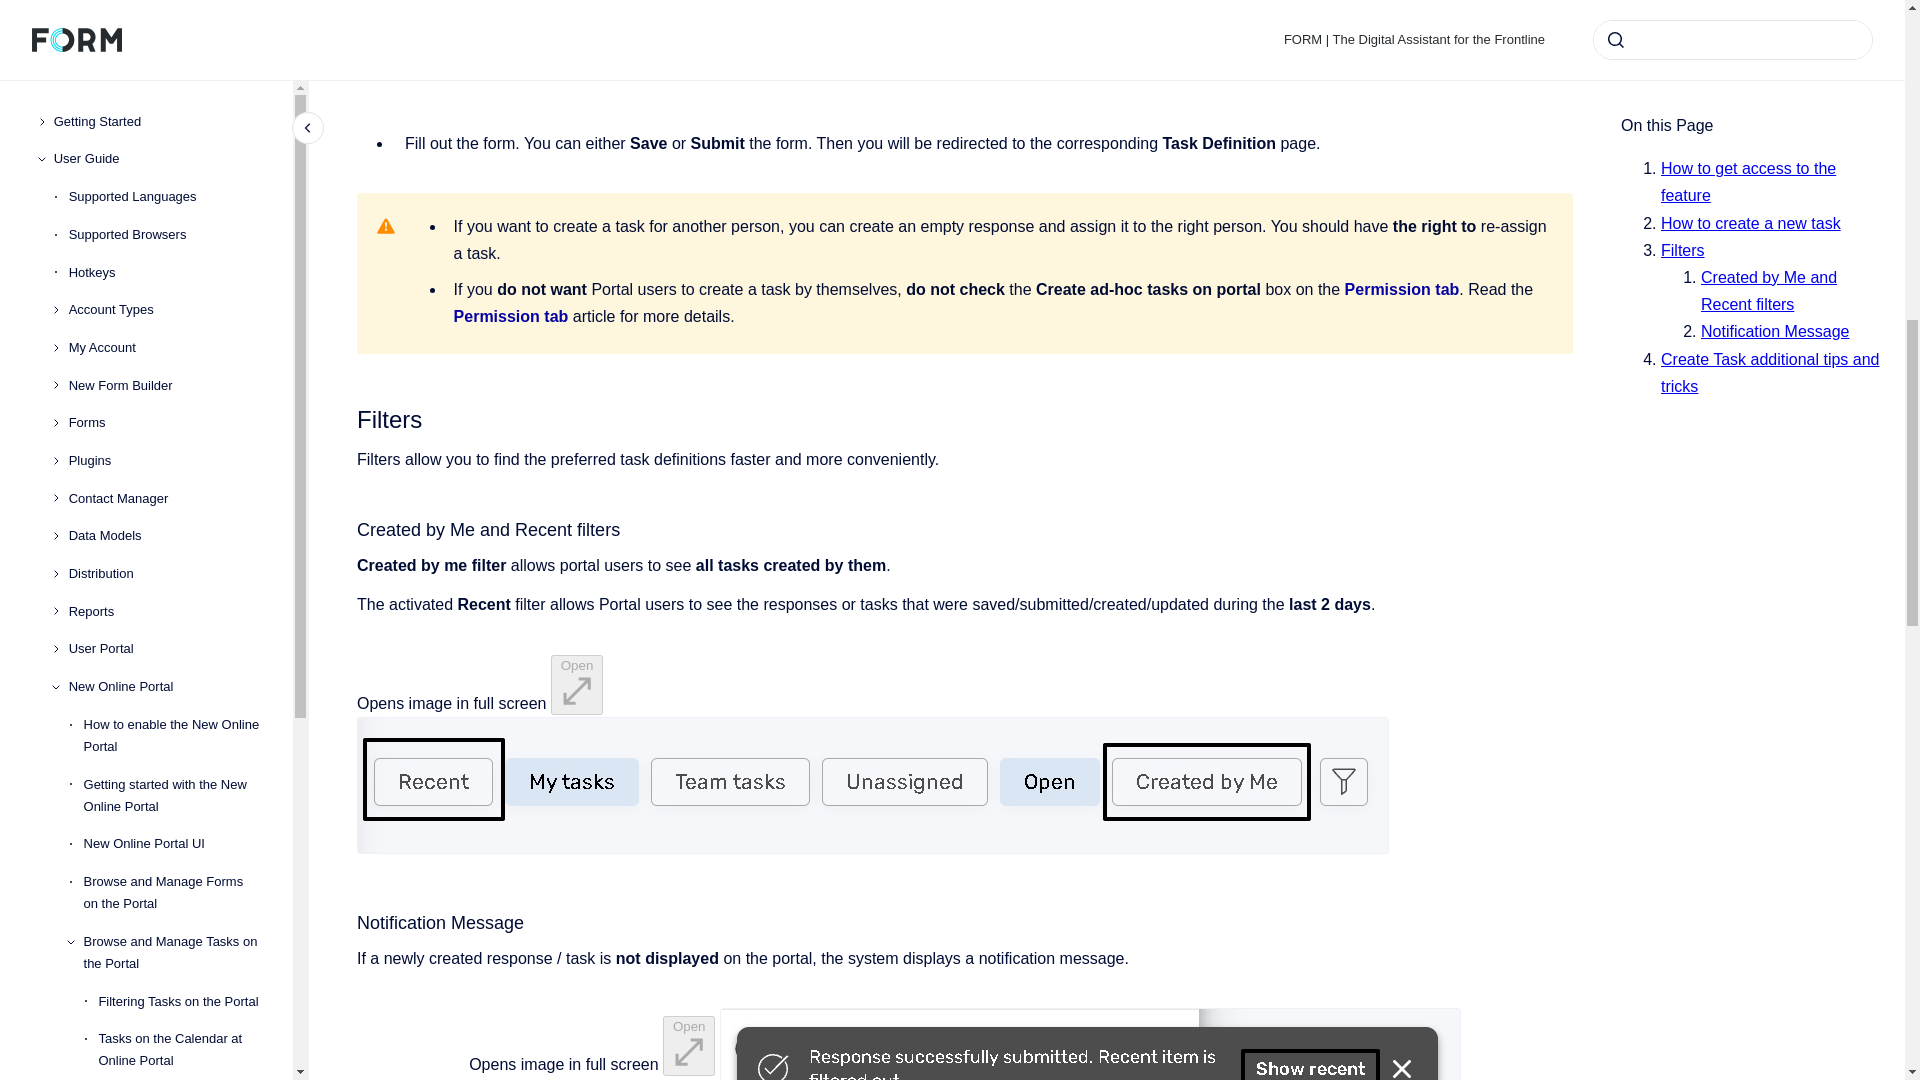 The width and height of the screenshot is (1920, 1080). I want to click on Copy to clipboard, so click(348, 528).